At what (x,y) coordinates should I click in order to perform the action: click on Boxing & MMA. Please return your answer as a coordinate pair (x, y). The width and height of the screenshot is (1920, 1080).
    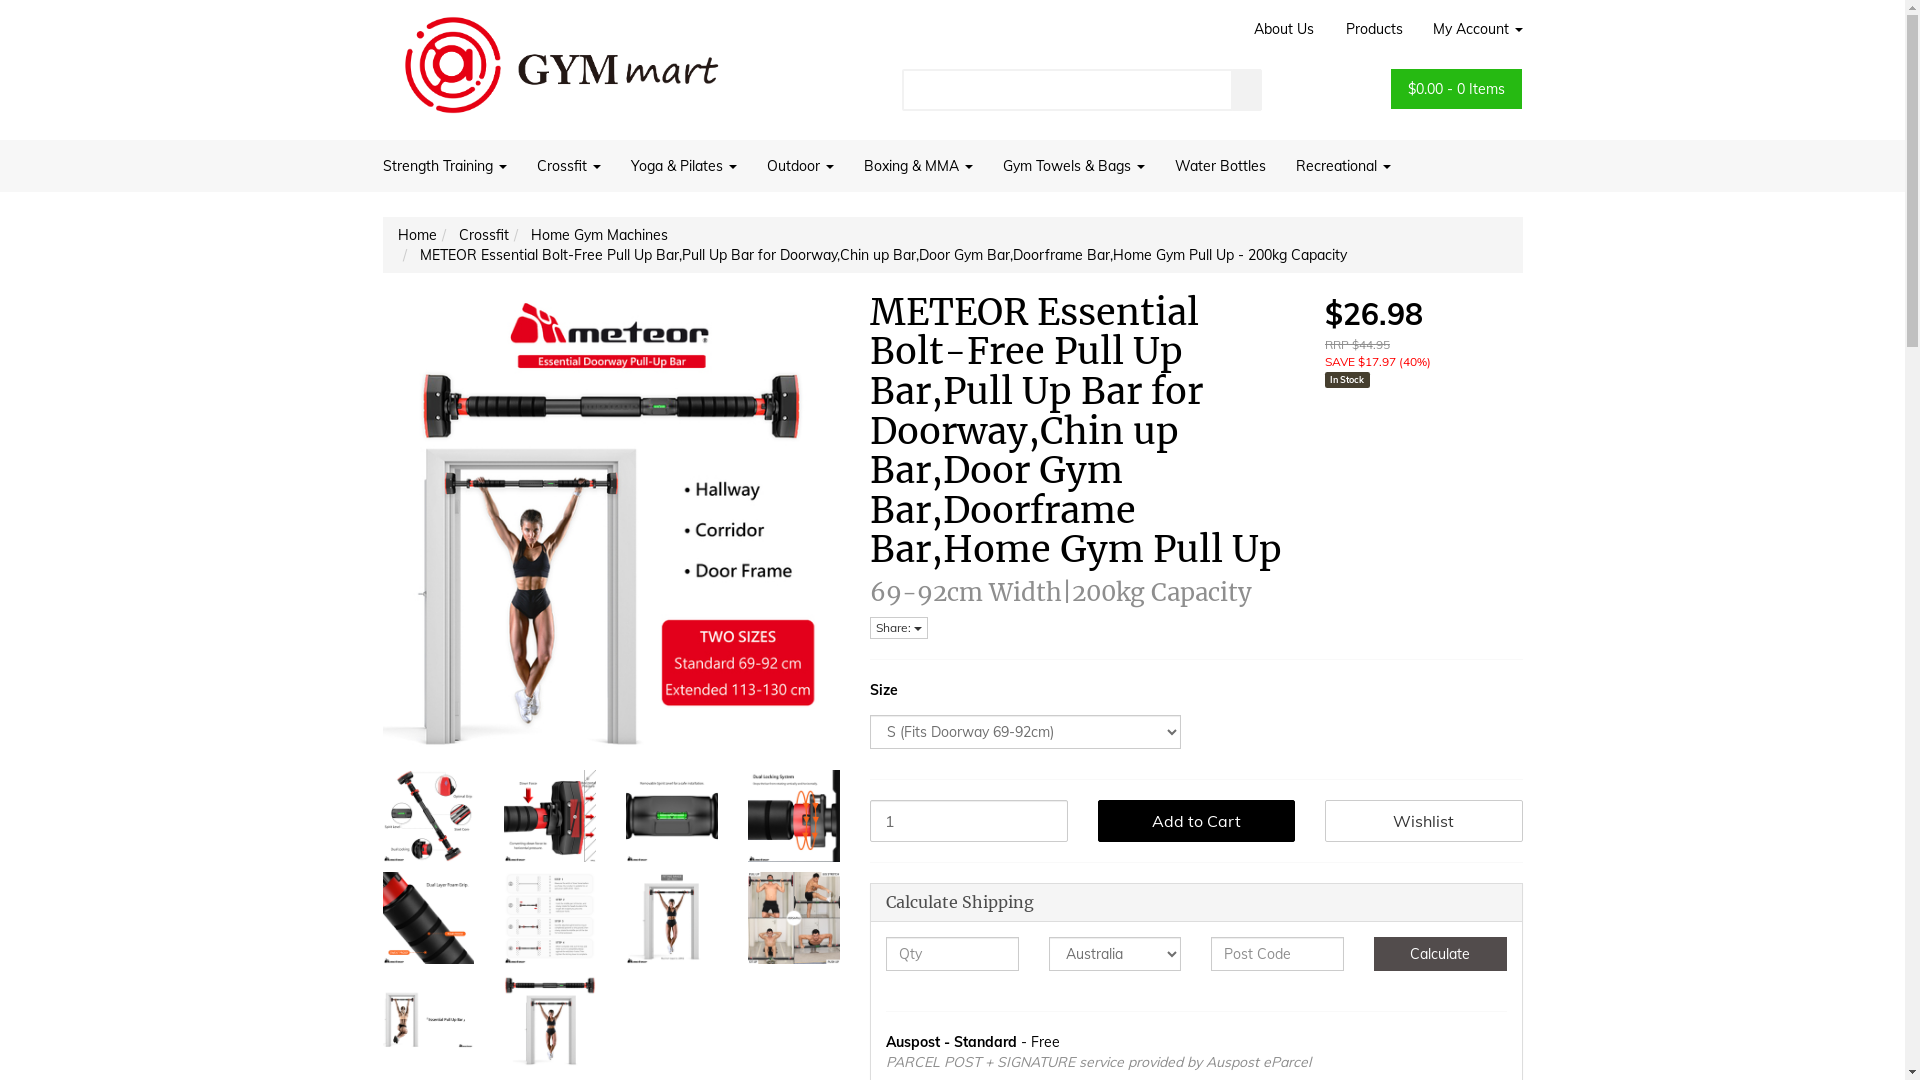
    Looking at the image, I should click on (918, 166).